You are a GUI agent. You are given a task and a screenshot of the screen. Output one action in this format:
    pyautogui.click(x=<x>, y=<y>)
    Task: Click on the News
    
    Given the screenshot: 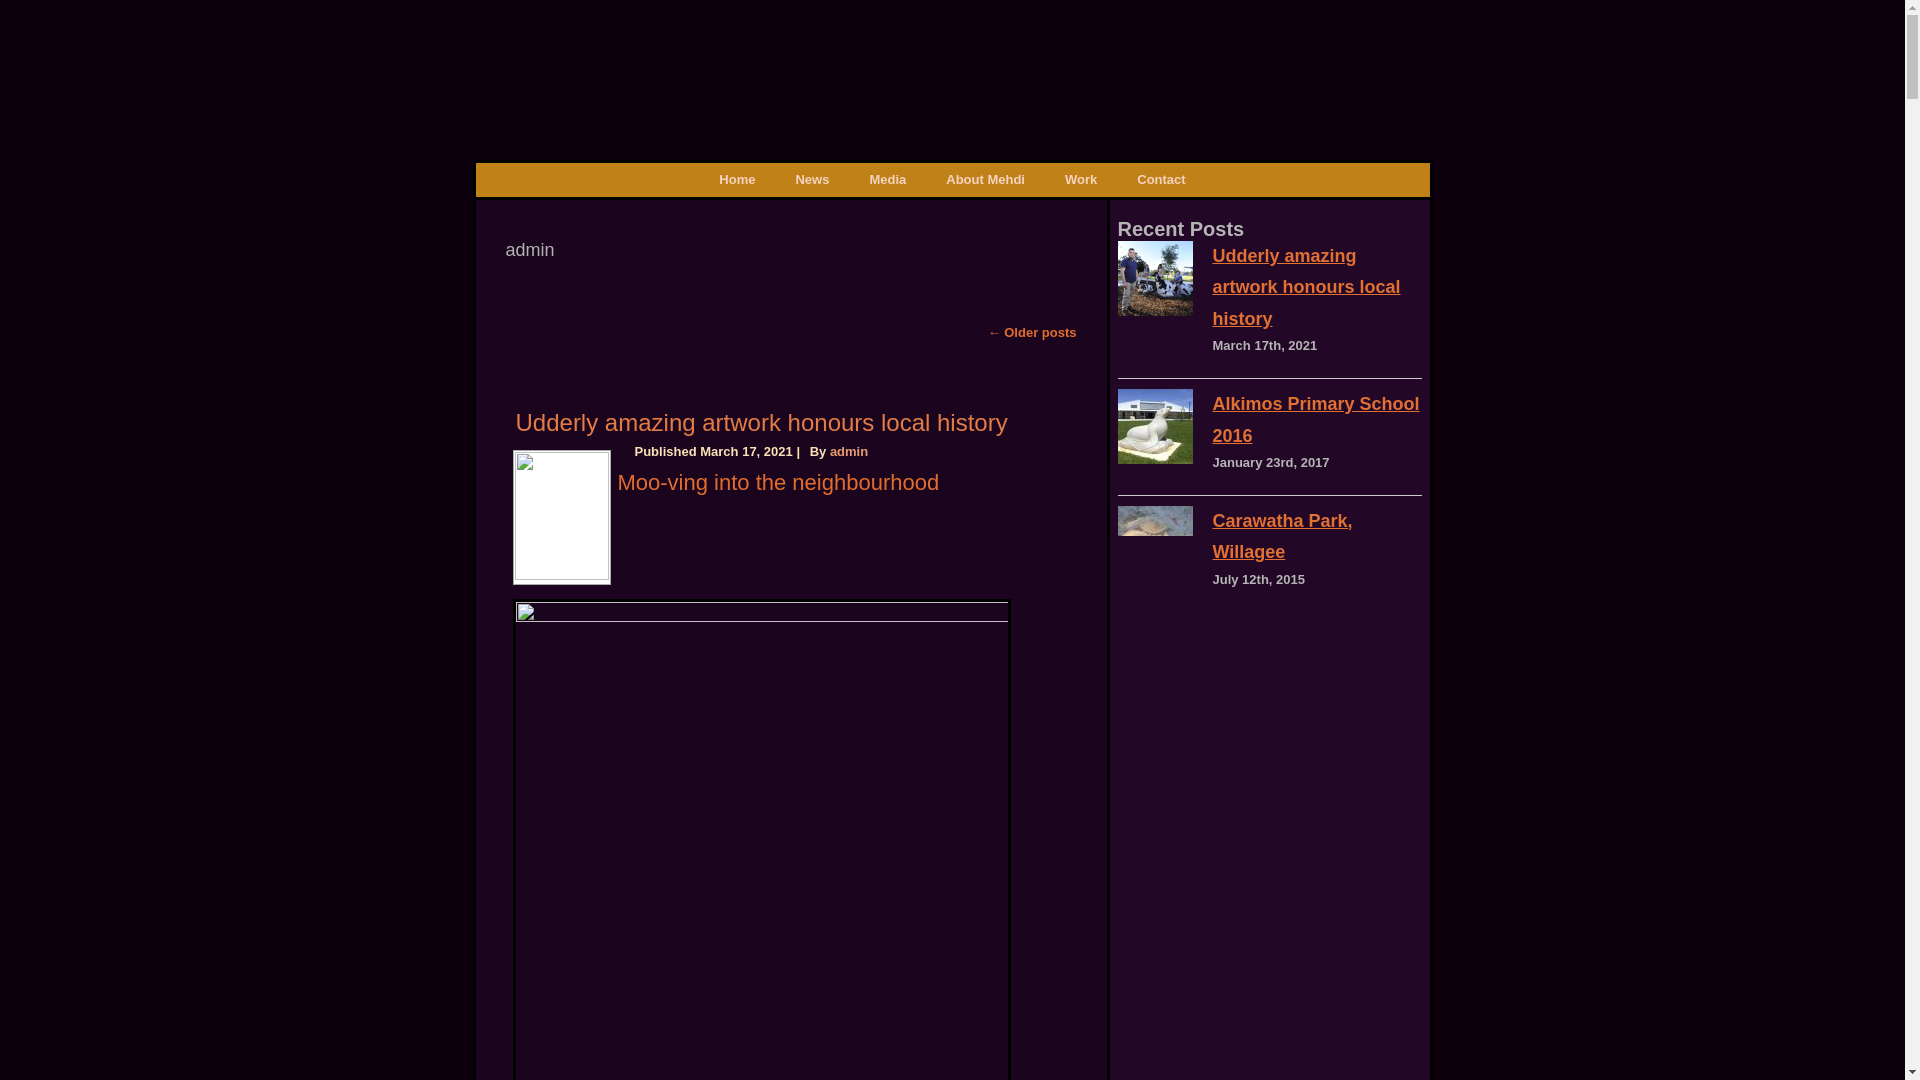 What is the action you would take?
    pyautogui.click(x=812, y=180)
    